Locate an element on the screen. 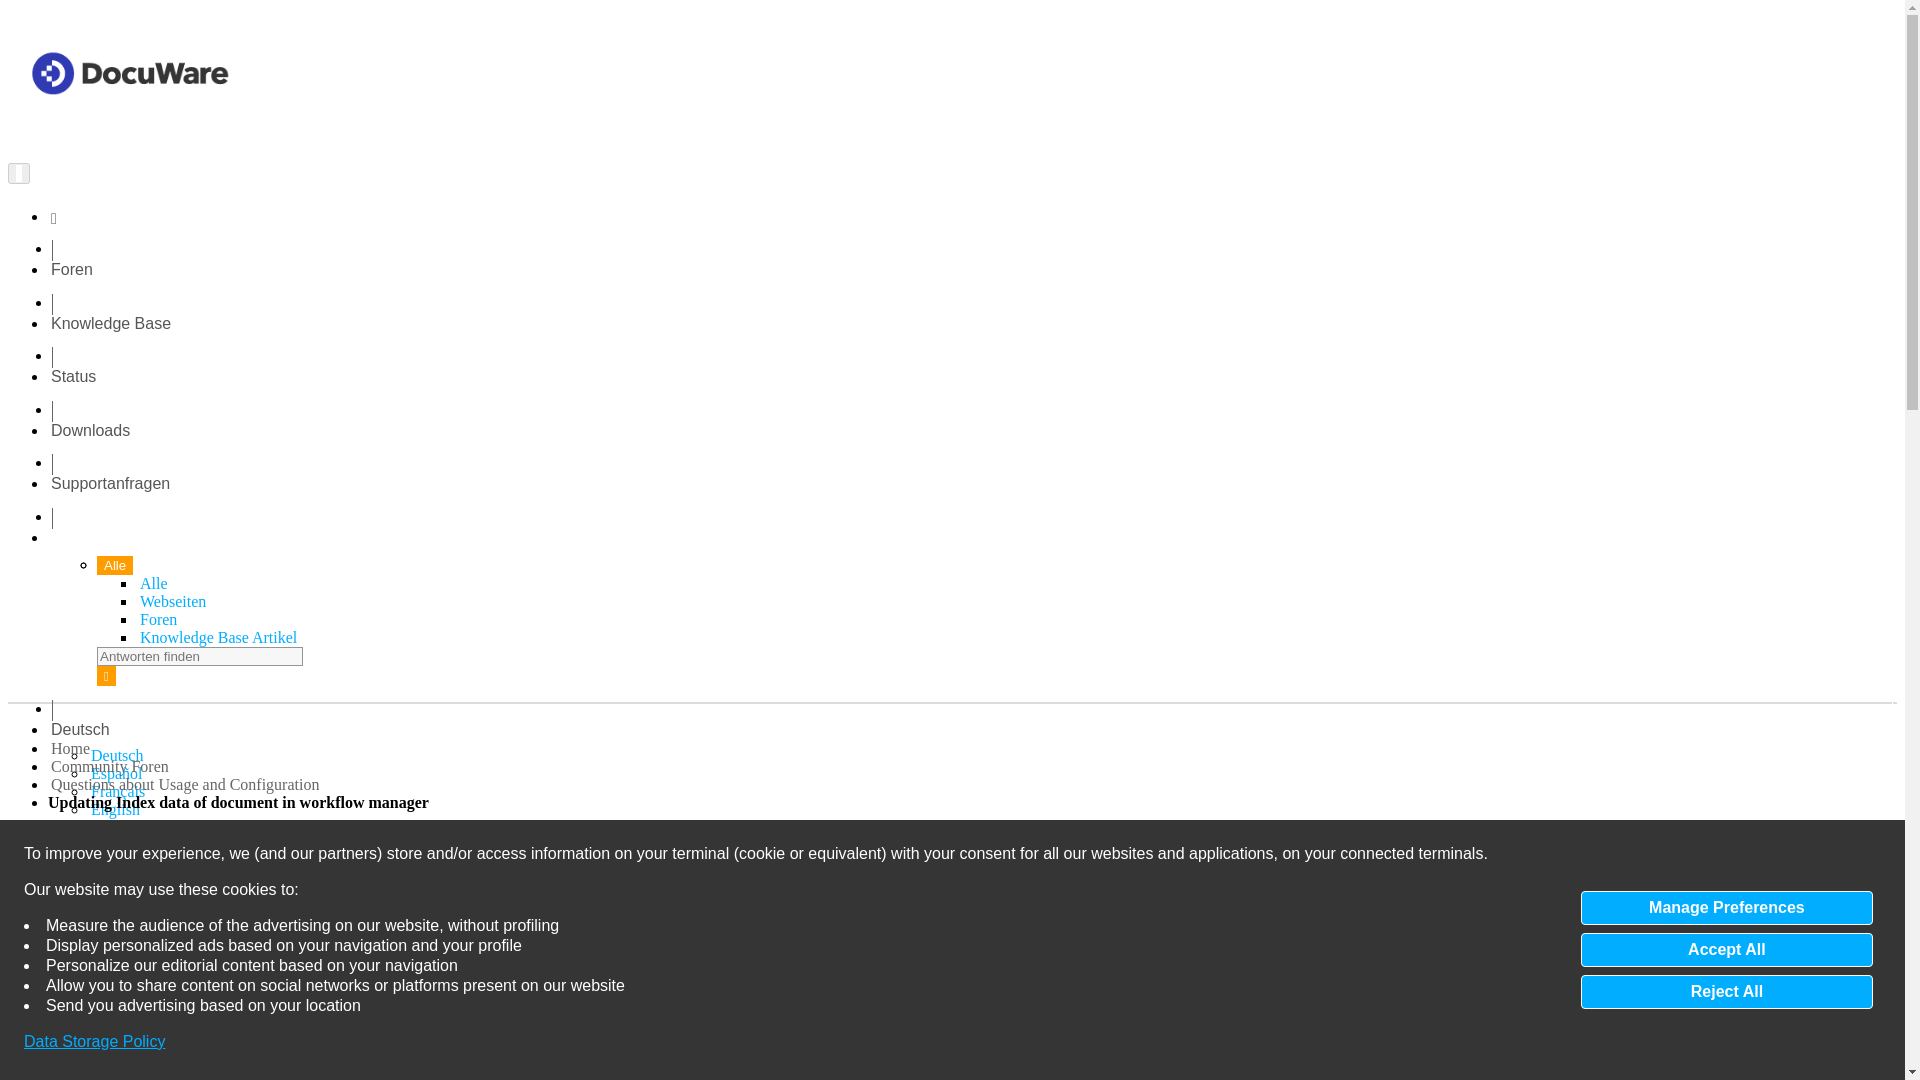 The width and height of the screenshot is (1920, 1080). Manage Preferences is located at coordinates (1726, 908).